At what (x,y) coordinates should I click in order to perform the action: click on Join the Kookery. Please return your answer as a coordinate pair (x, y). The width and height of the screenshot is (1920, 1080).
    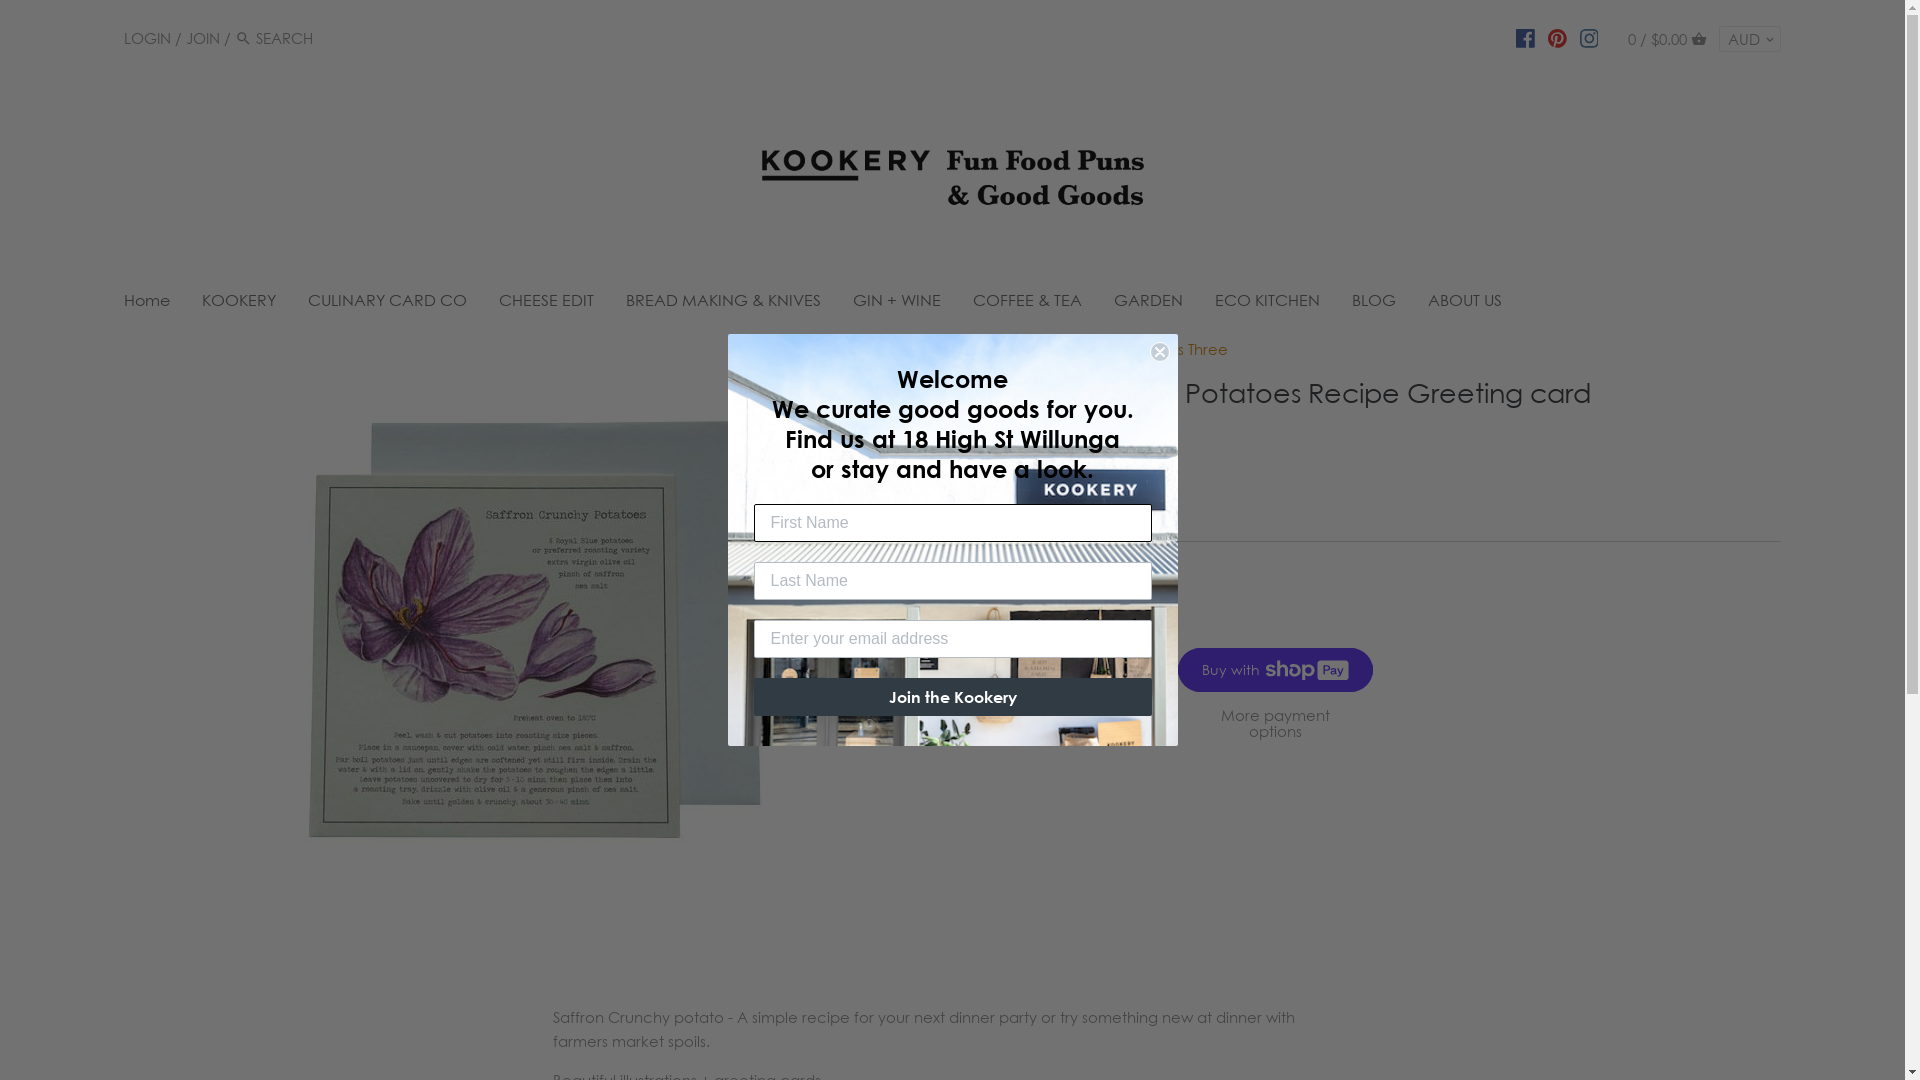
    Looking at the image, I should click on (953, 697).